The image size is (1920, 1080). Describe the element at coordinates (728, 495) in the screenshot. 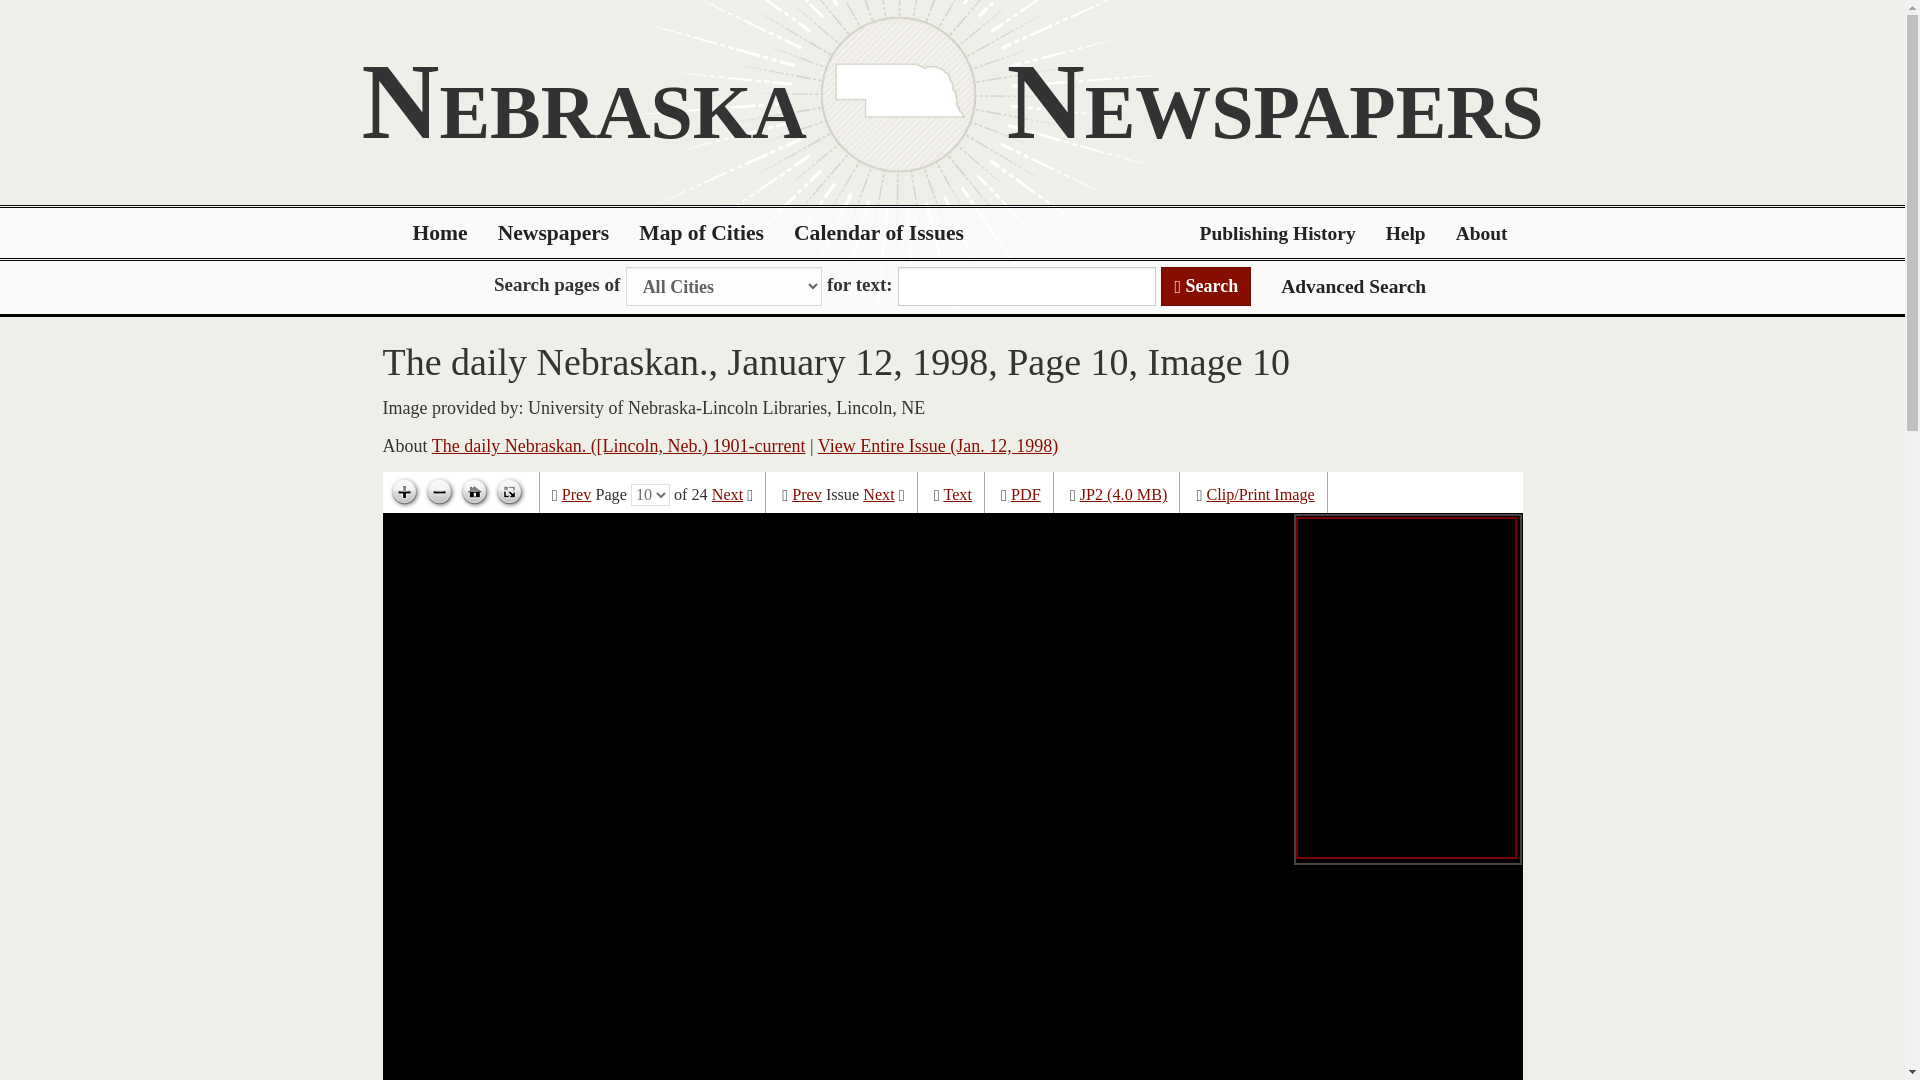

I see `Next` at that location.